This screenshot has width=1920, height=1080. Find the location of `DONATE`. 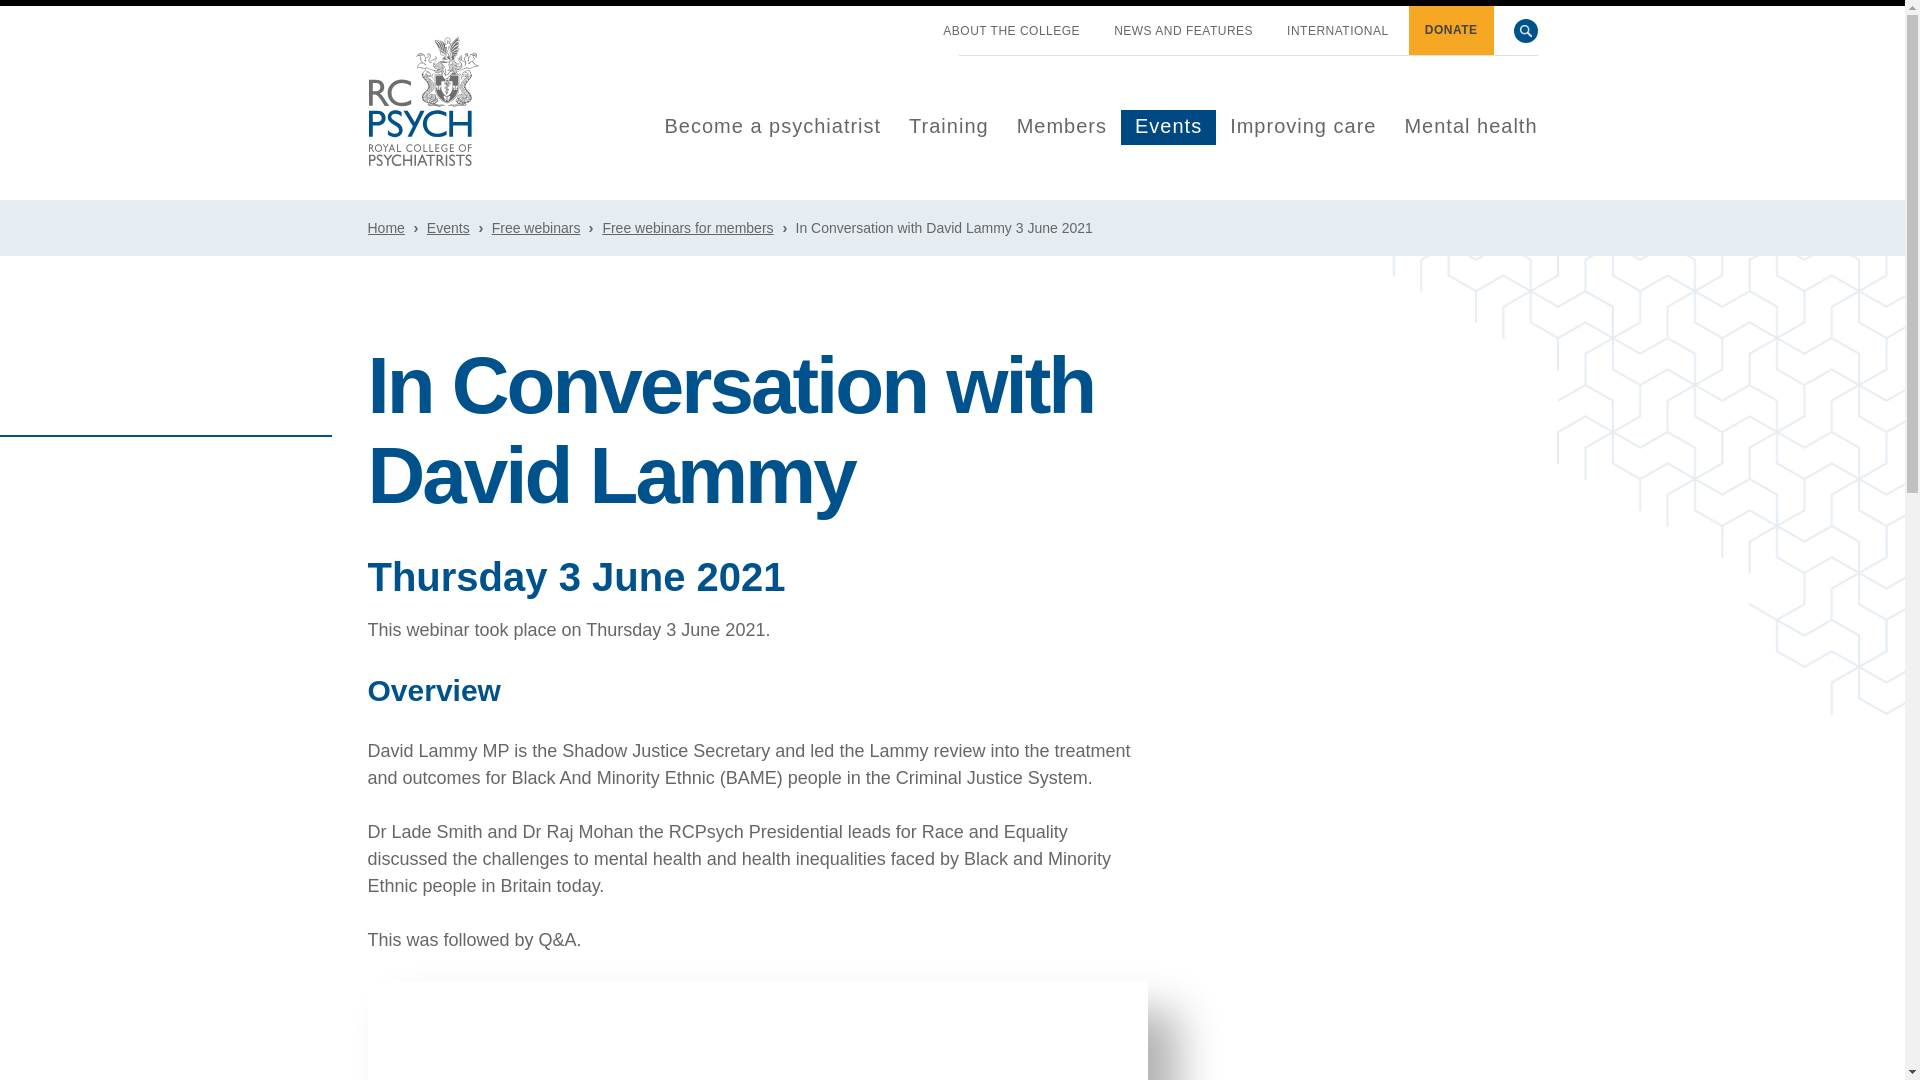

DONATE is located at coordinates (1451, 30).